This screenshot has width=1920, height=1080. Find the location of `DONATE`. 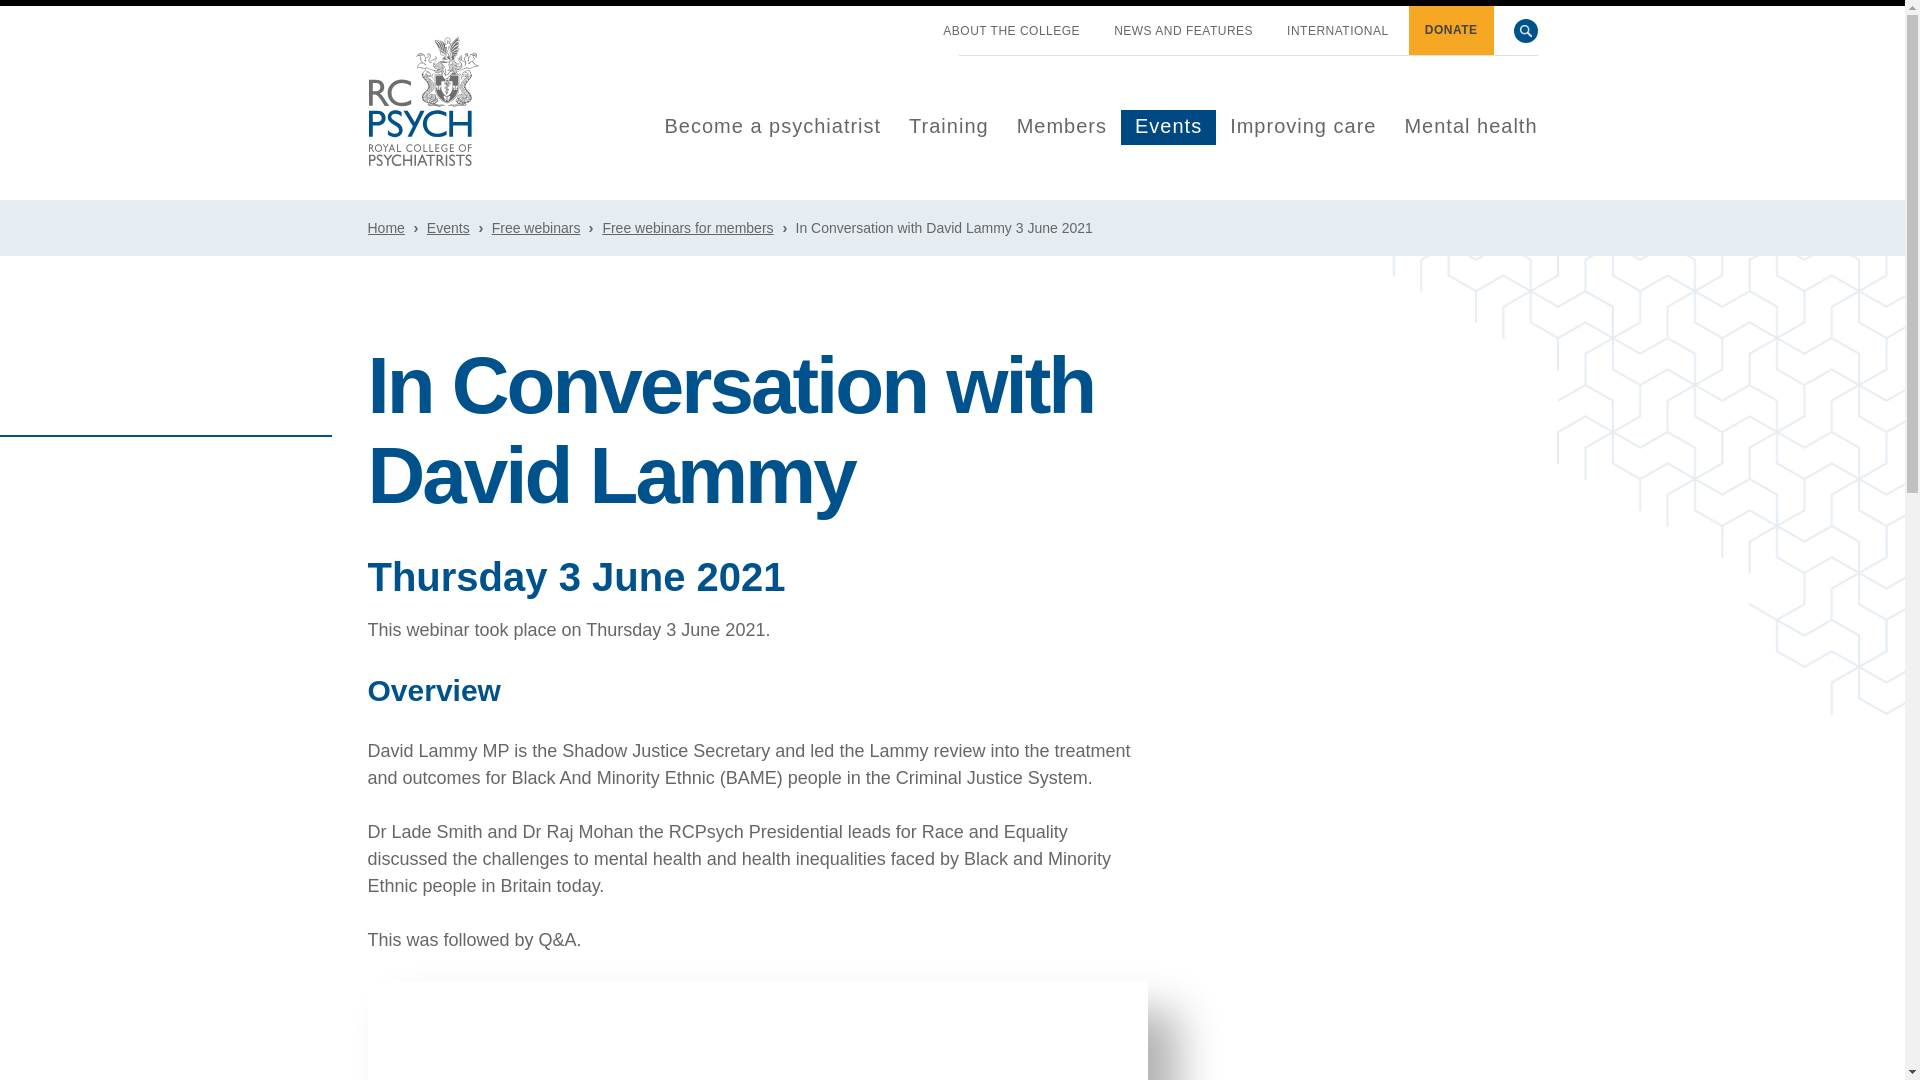

DONATE is located at coordinates (1451, 30).